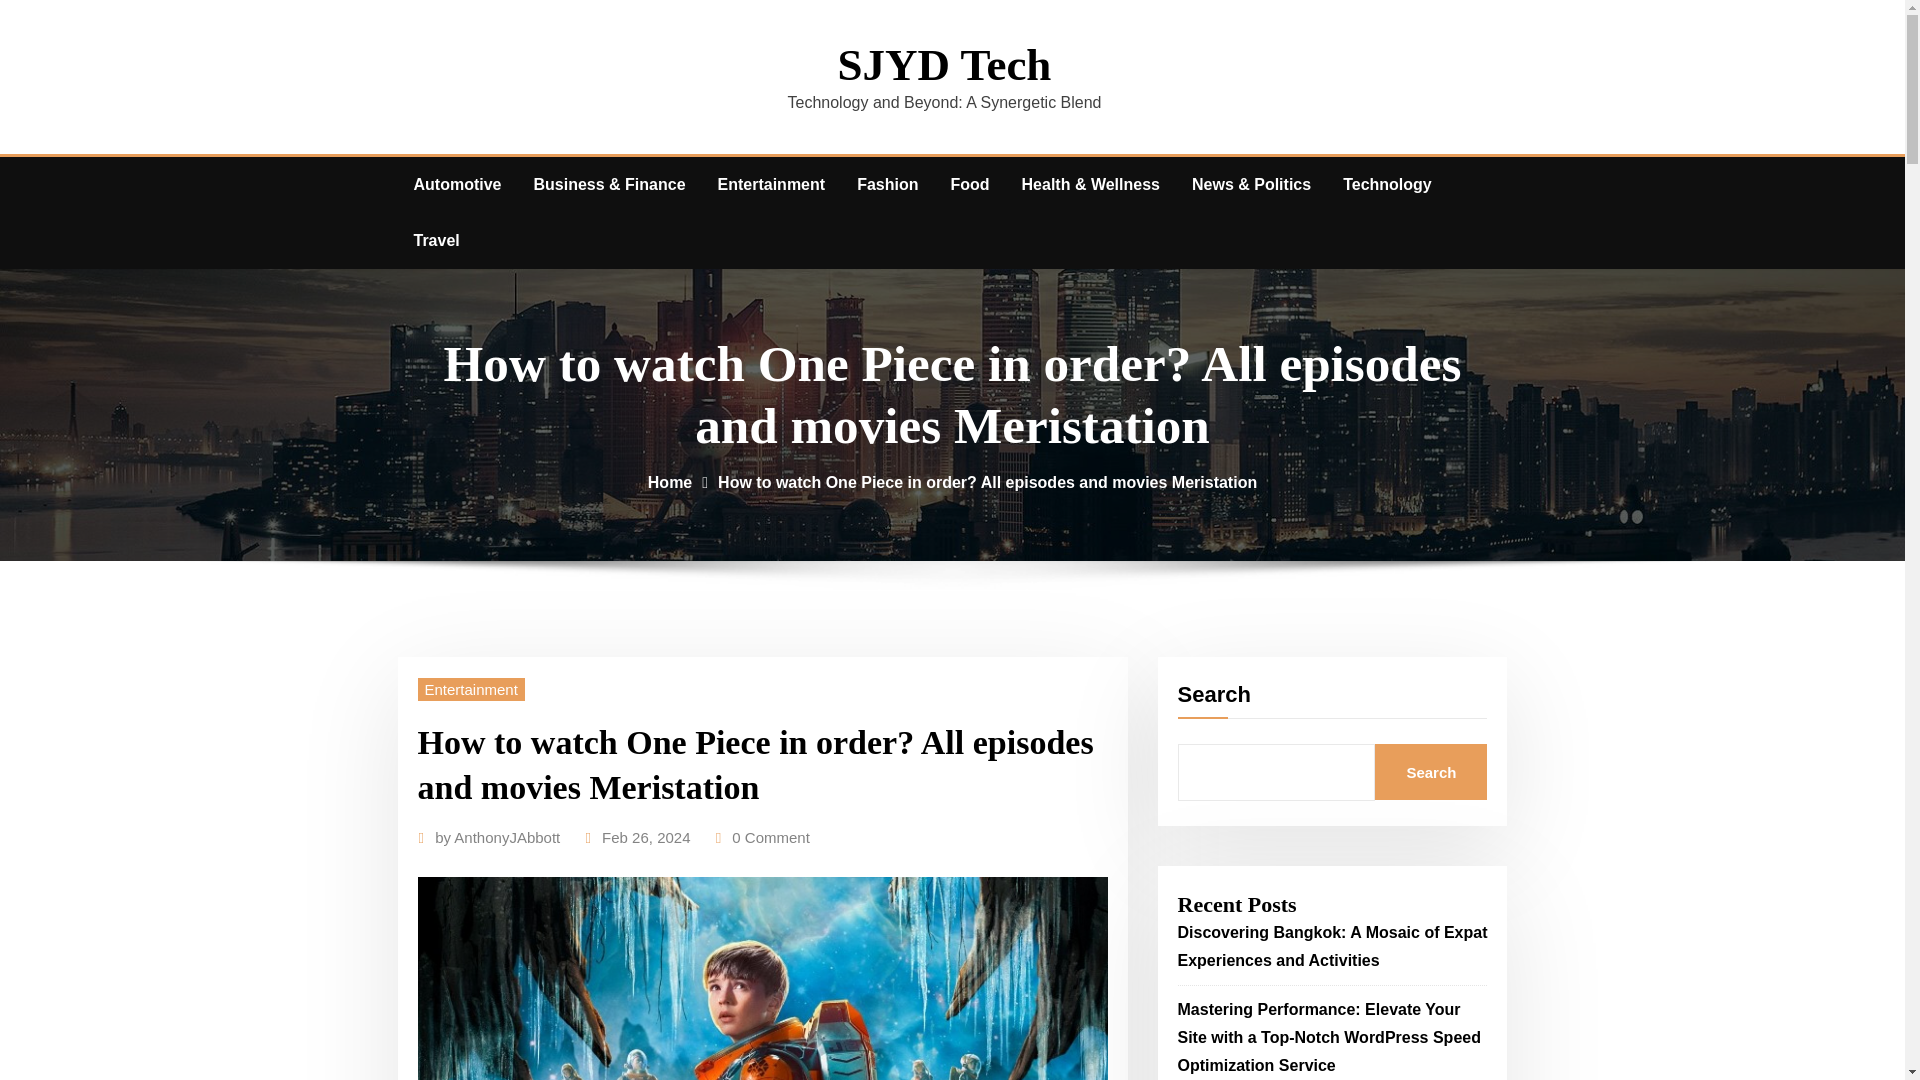 The image size is (1920, 1080). Describe the element at coordinates (886, 184) in the screenshot. I see `Fashion` at that location.